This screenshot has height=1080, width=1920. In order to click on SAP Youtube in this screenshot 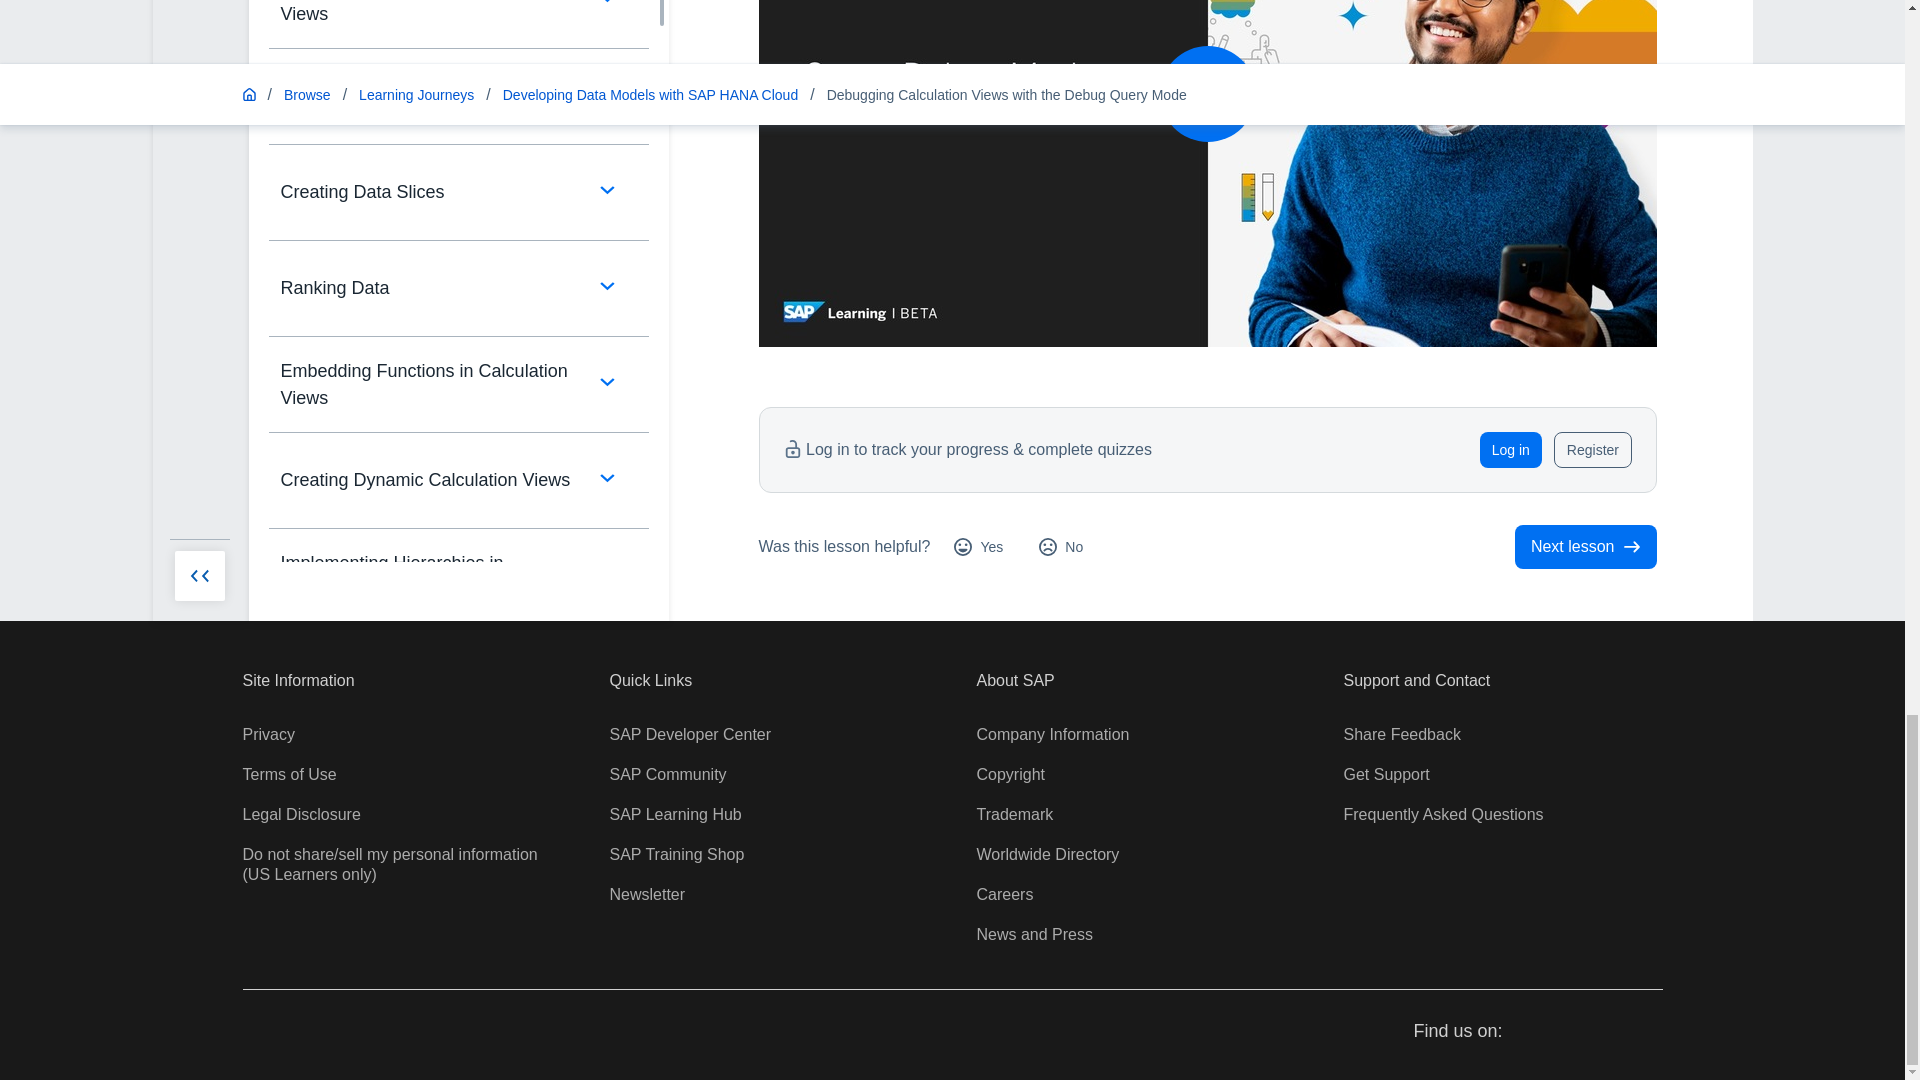, I will do `click(1610, 1032)`.